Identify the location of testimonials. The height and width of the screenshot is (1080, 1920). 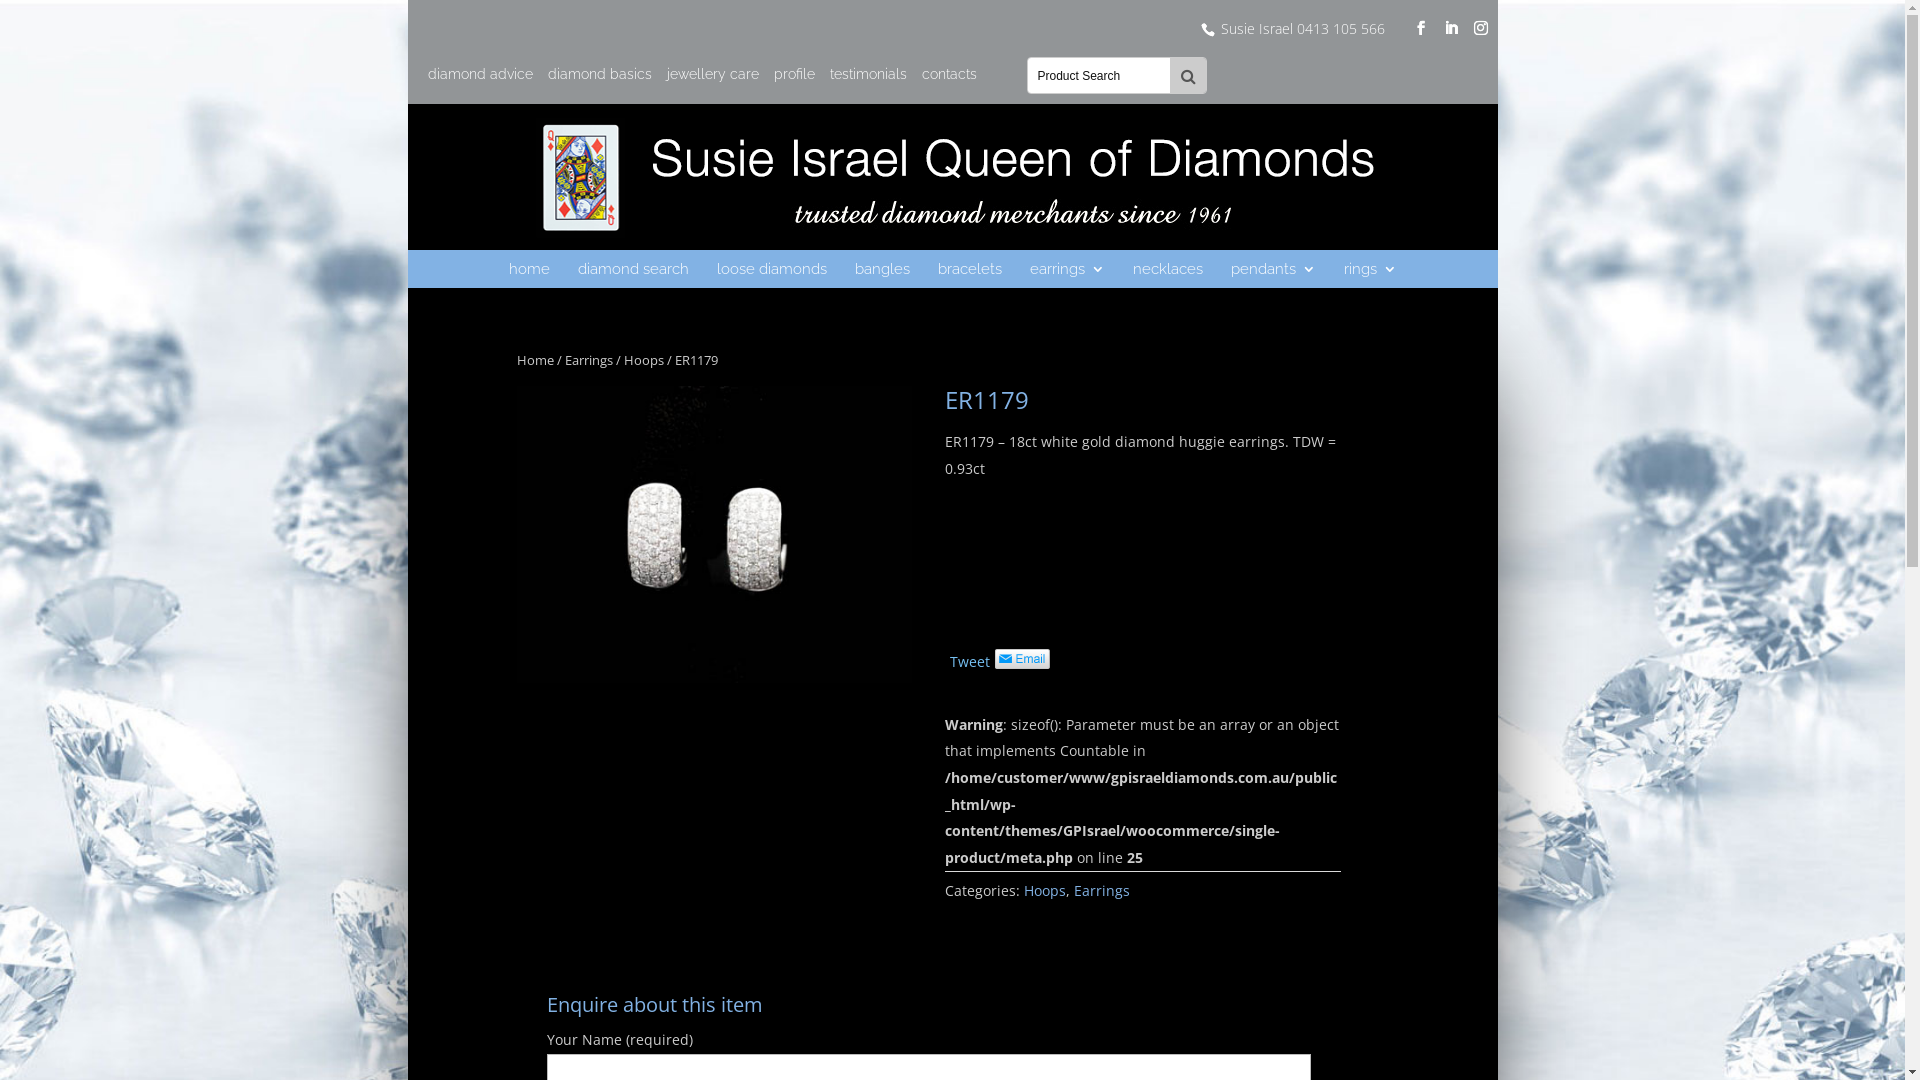
(868, 80).